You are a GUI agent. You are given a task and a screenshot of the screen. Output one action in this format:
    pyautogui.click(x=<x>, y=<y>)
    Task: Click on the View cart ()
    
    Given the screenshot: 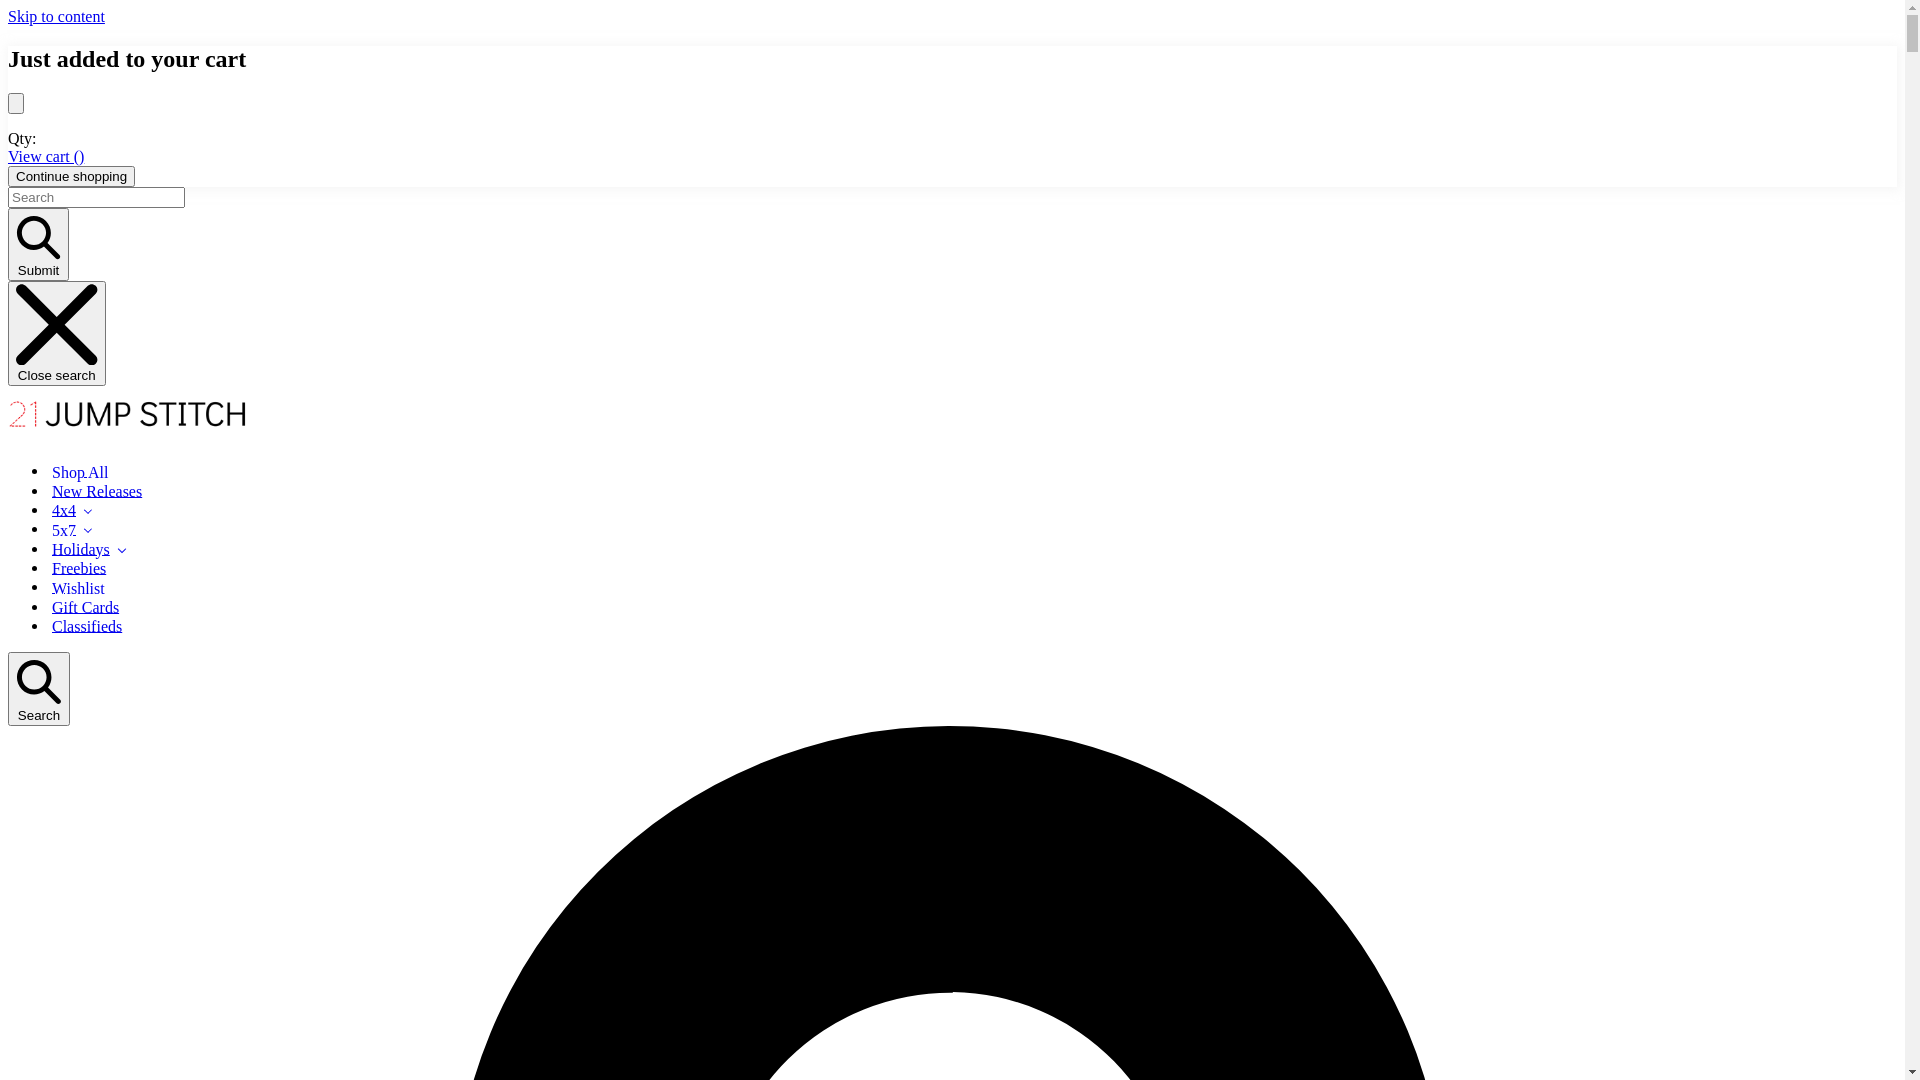 What is the action you would take?
    pyautogui.click(x=46, y=156)
    